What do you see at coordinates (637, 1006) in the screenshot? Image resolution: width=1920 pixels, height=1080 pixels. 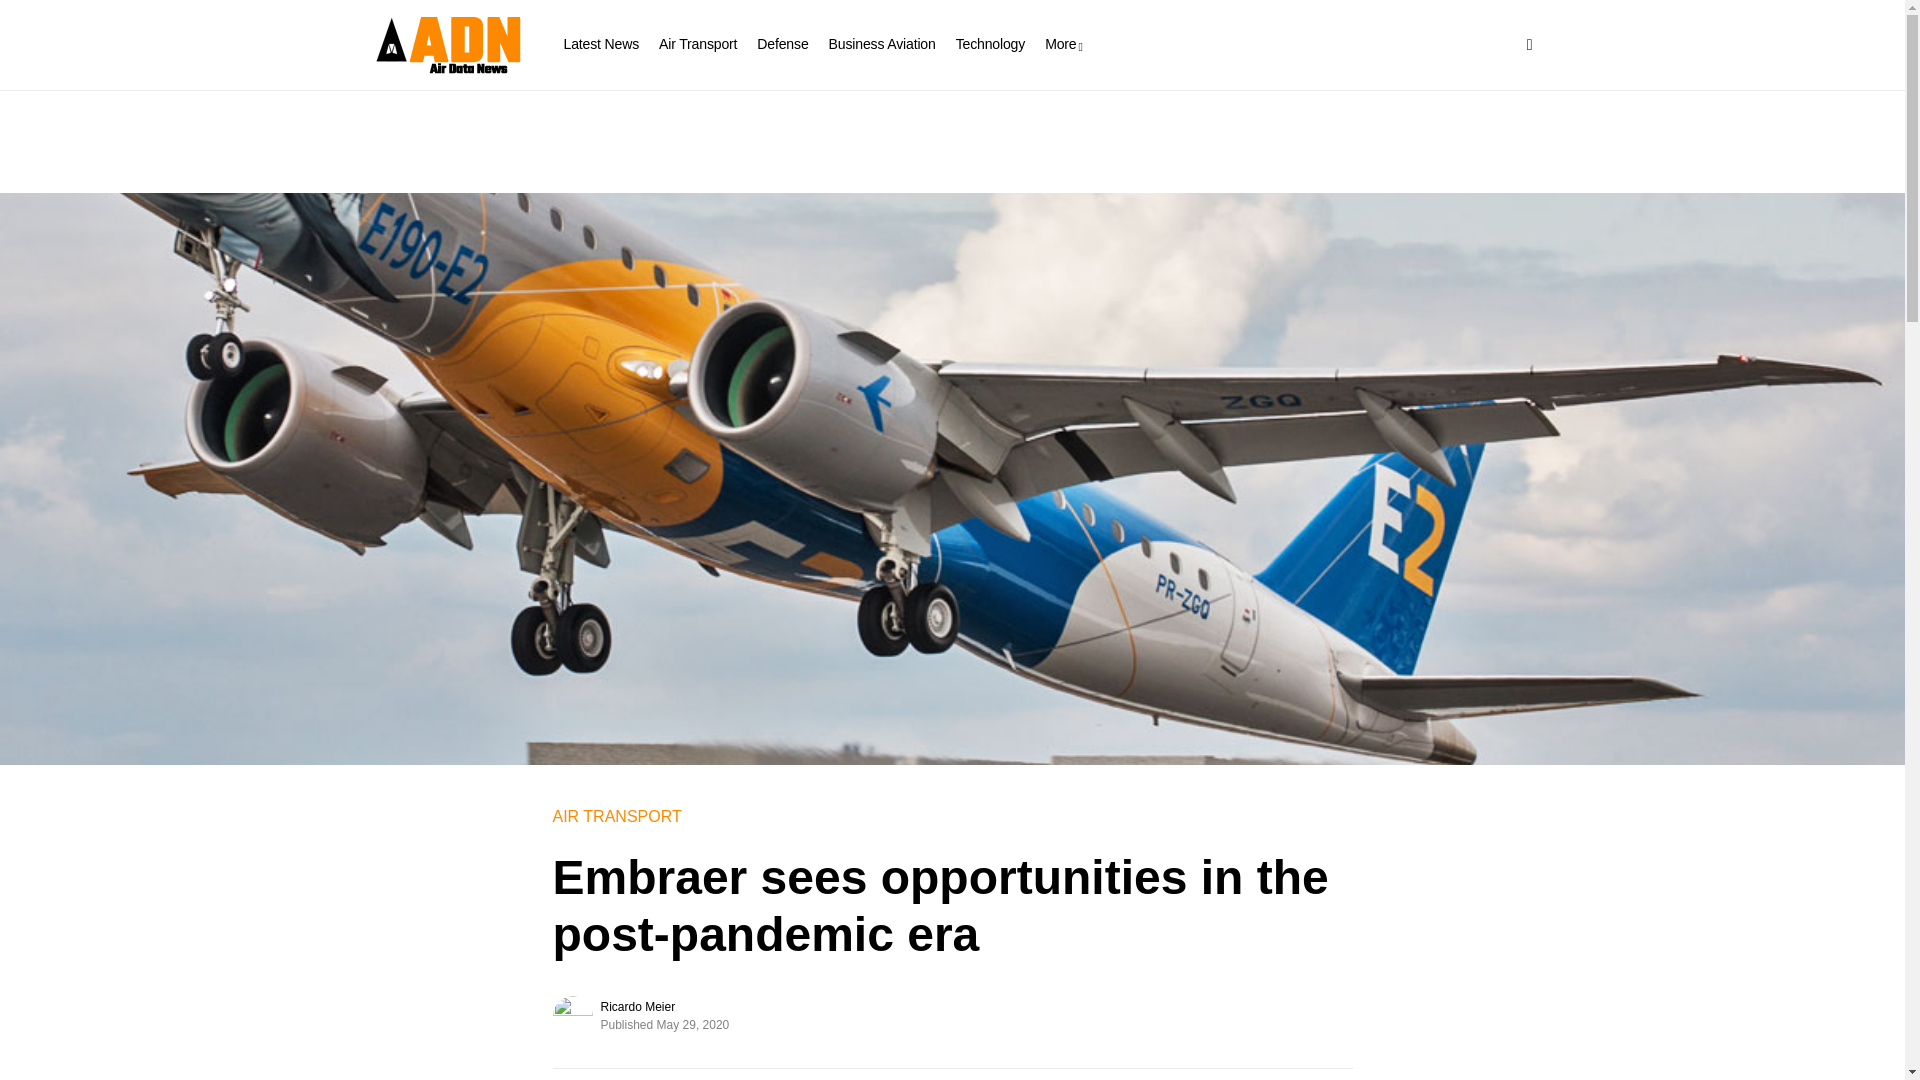 I see `Ricardo Meier` at bounding box center [637, 1006].